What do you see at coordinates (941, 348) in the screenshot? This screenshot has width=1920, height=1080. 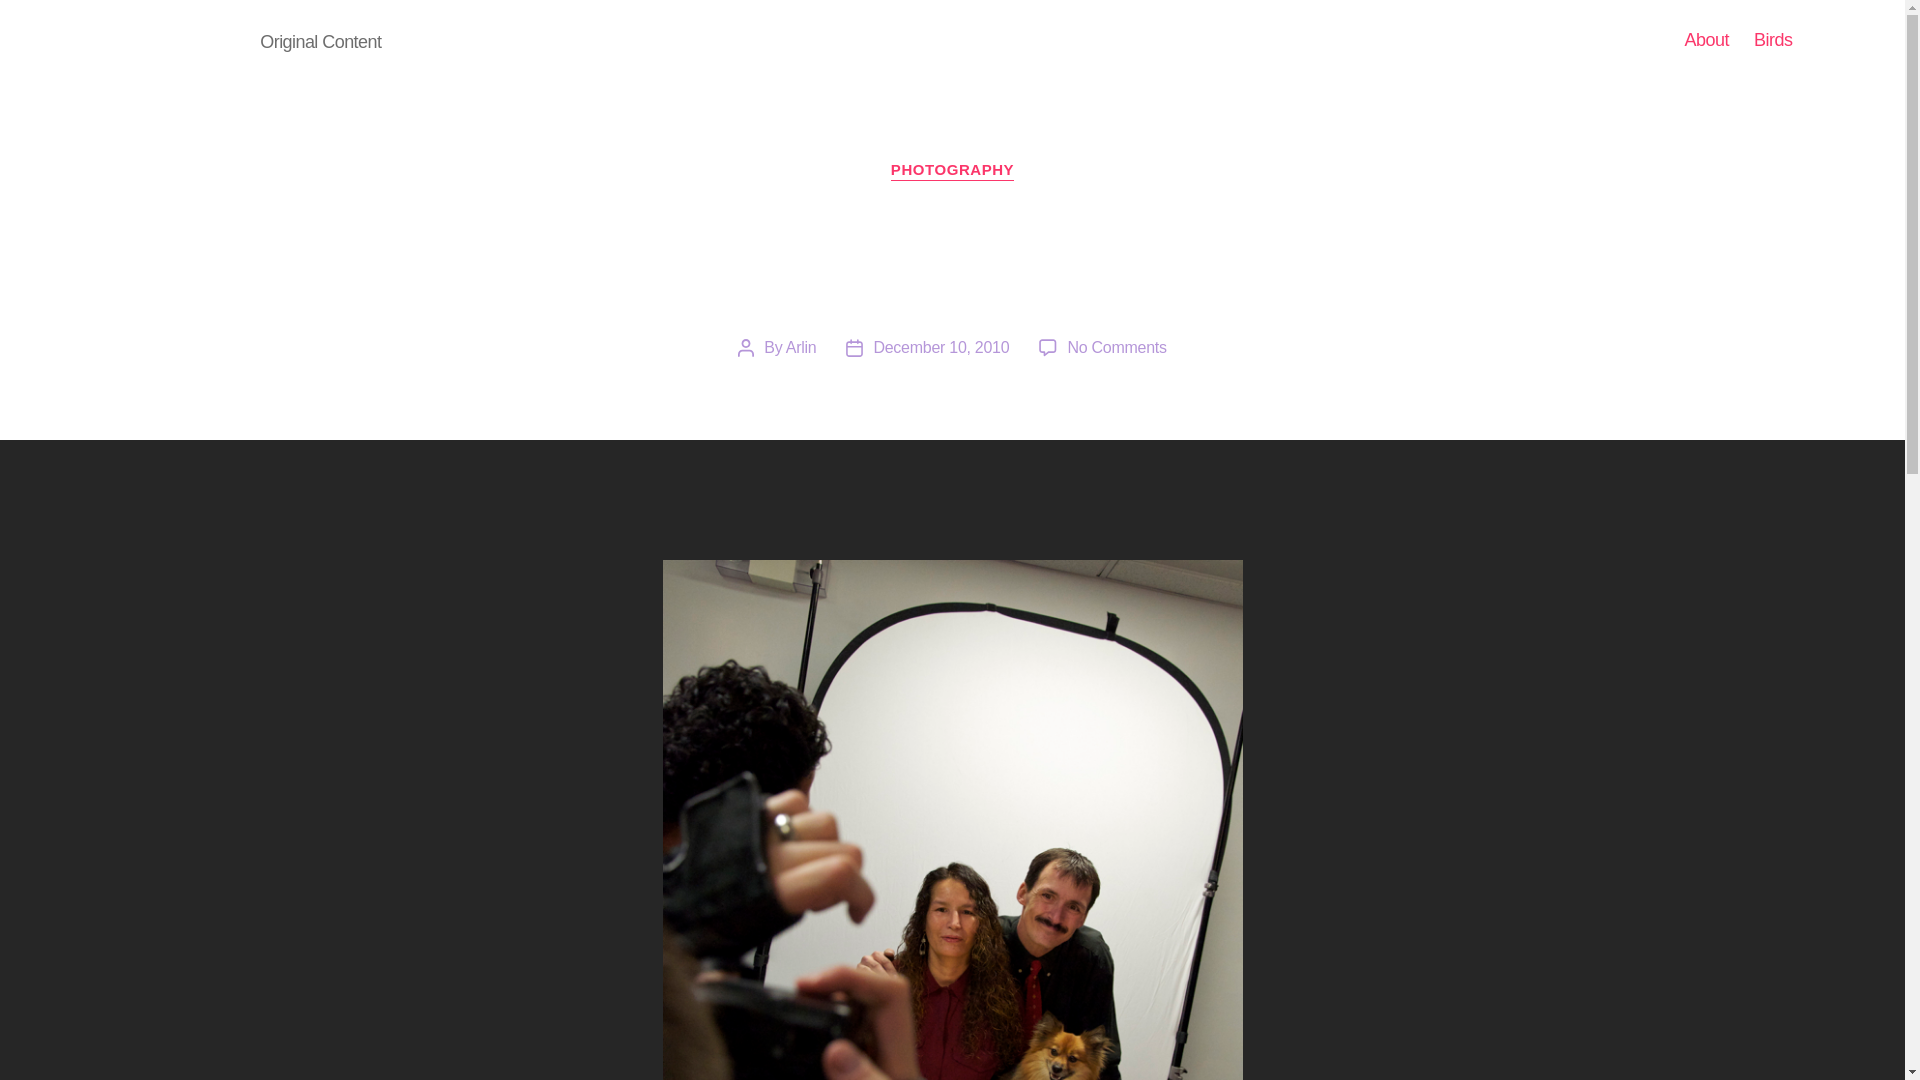 I see `Arlin` at bounding box center [941, 348].